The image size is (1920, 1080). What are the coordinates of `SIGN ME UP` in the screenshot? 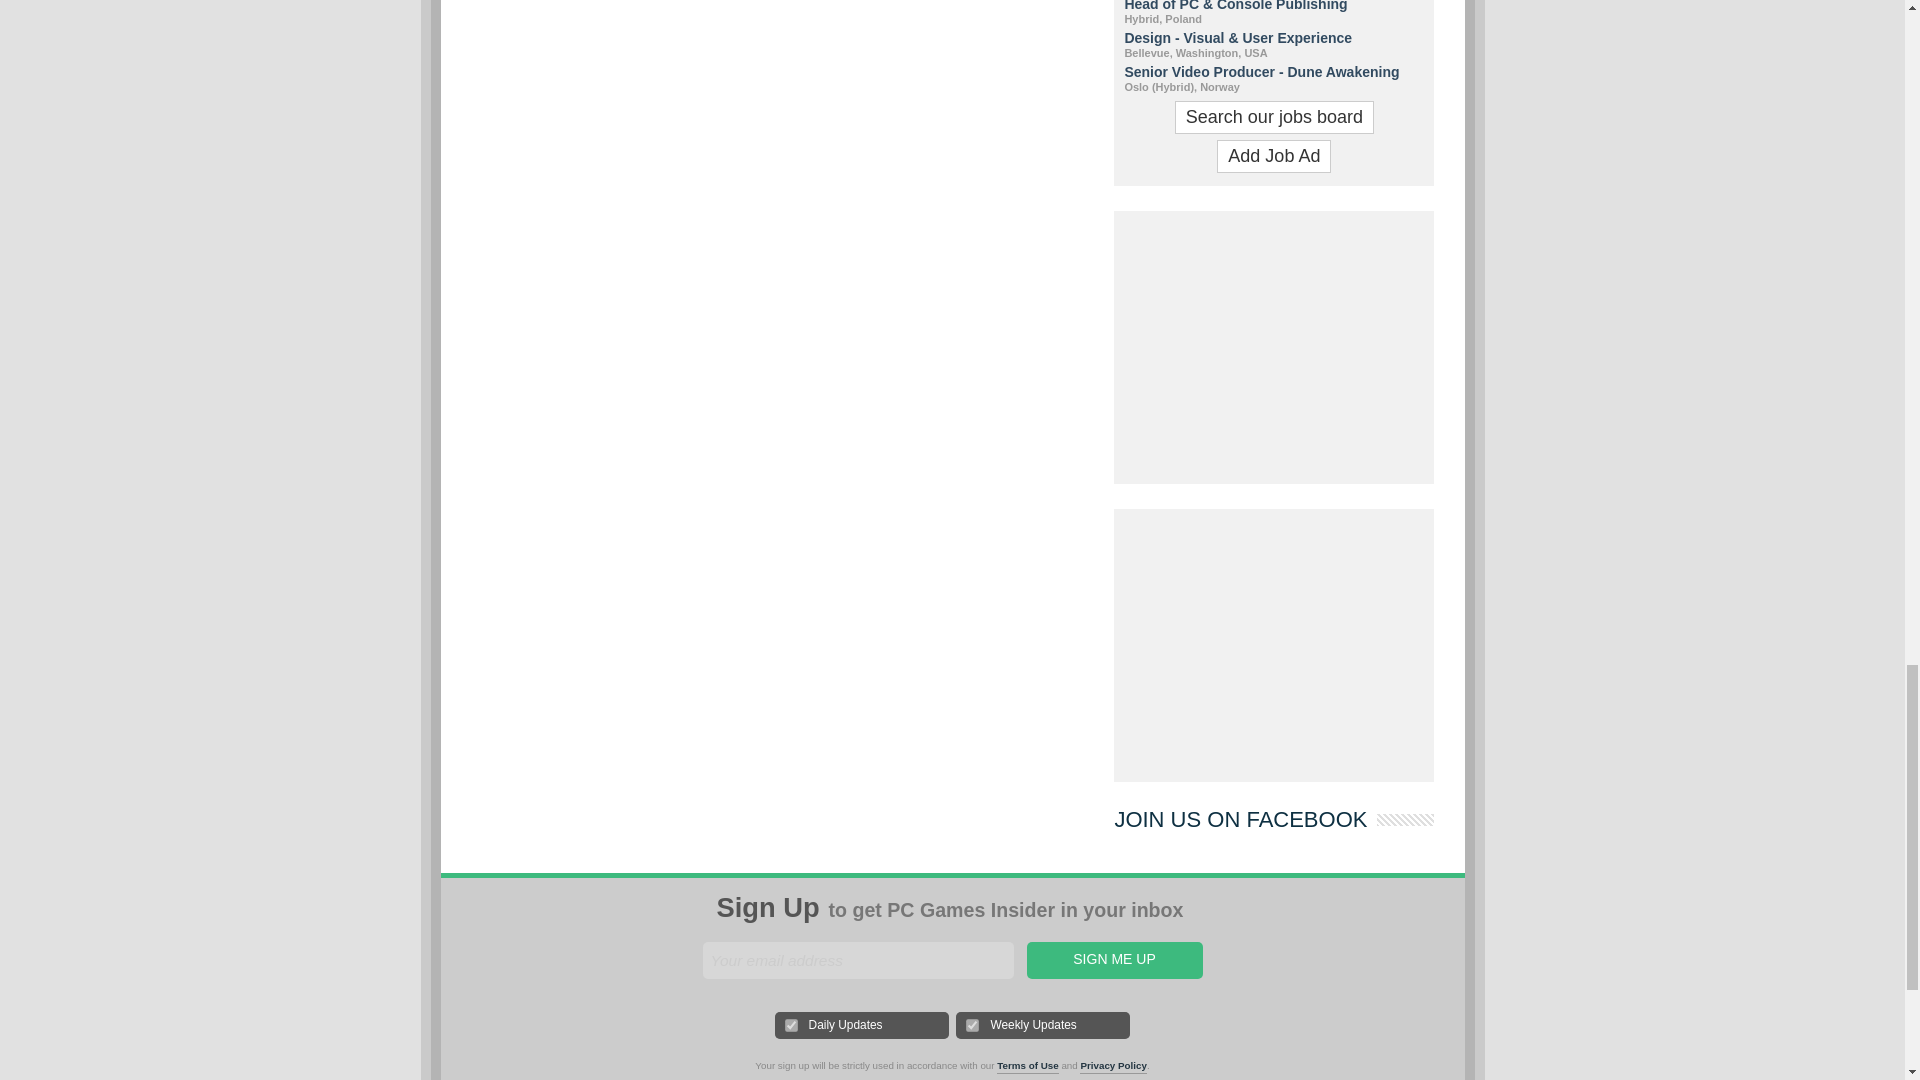 It's located at (1113, 960).